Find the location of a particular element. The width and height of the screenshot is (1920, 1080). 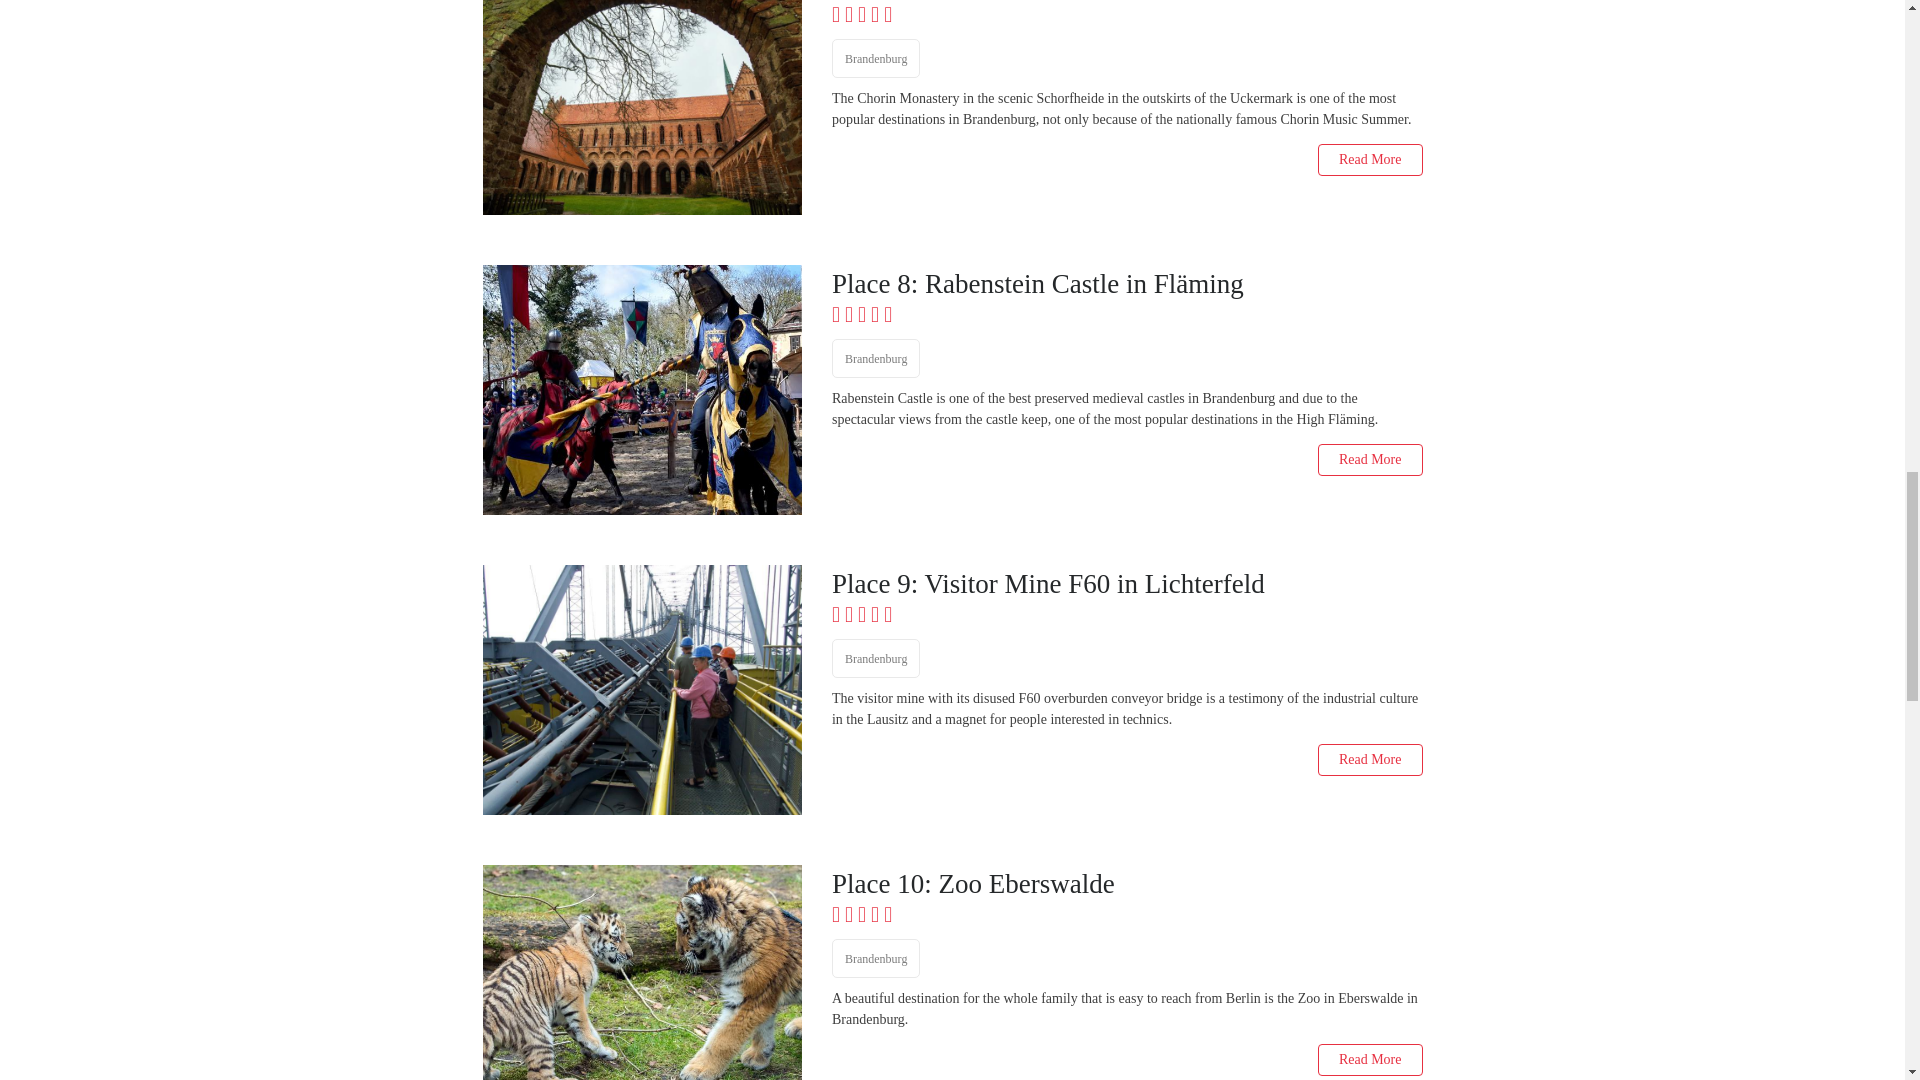

Brandenburg is located at coordinates (875, 358).